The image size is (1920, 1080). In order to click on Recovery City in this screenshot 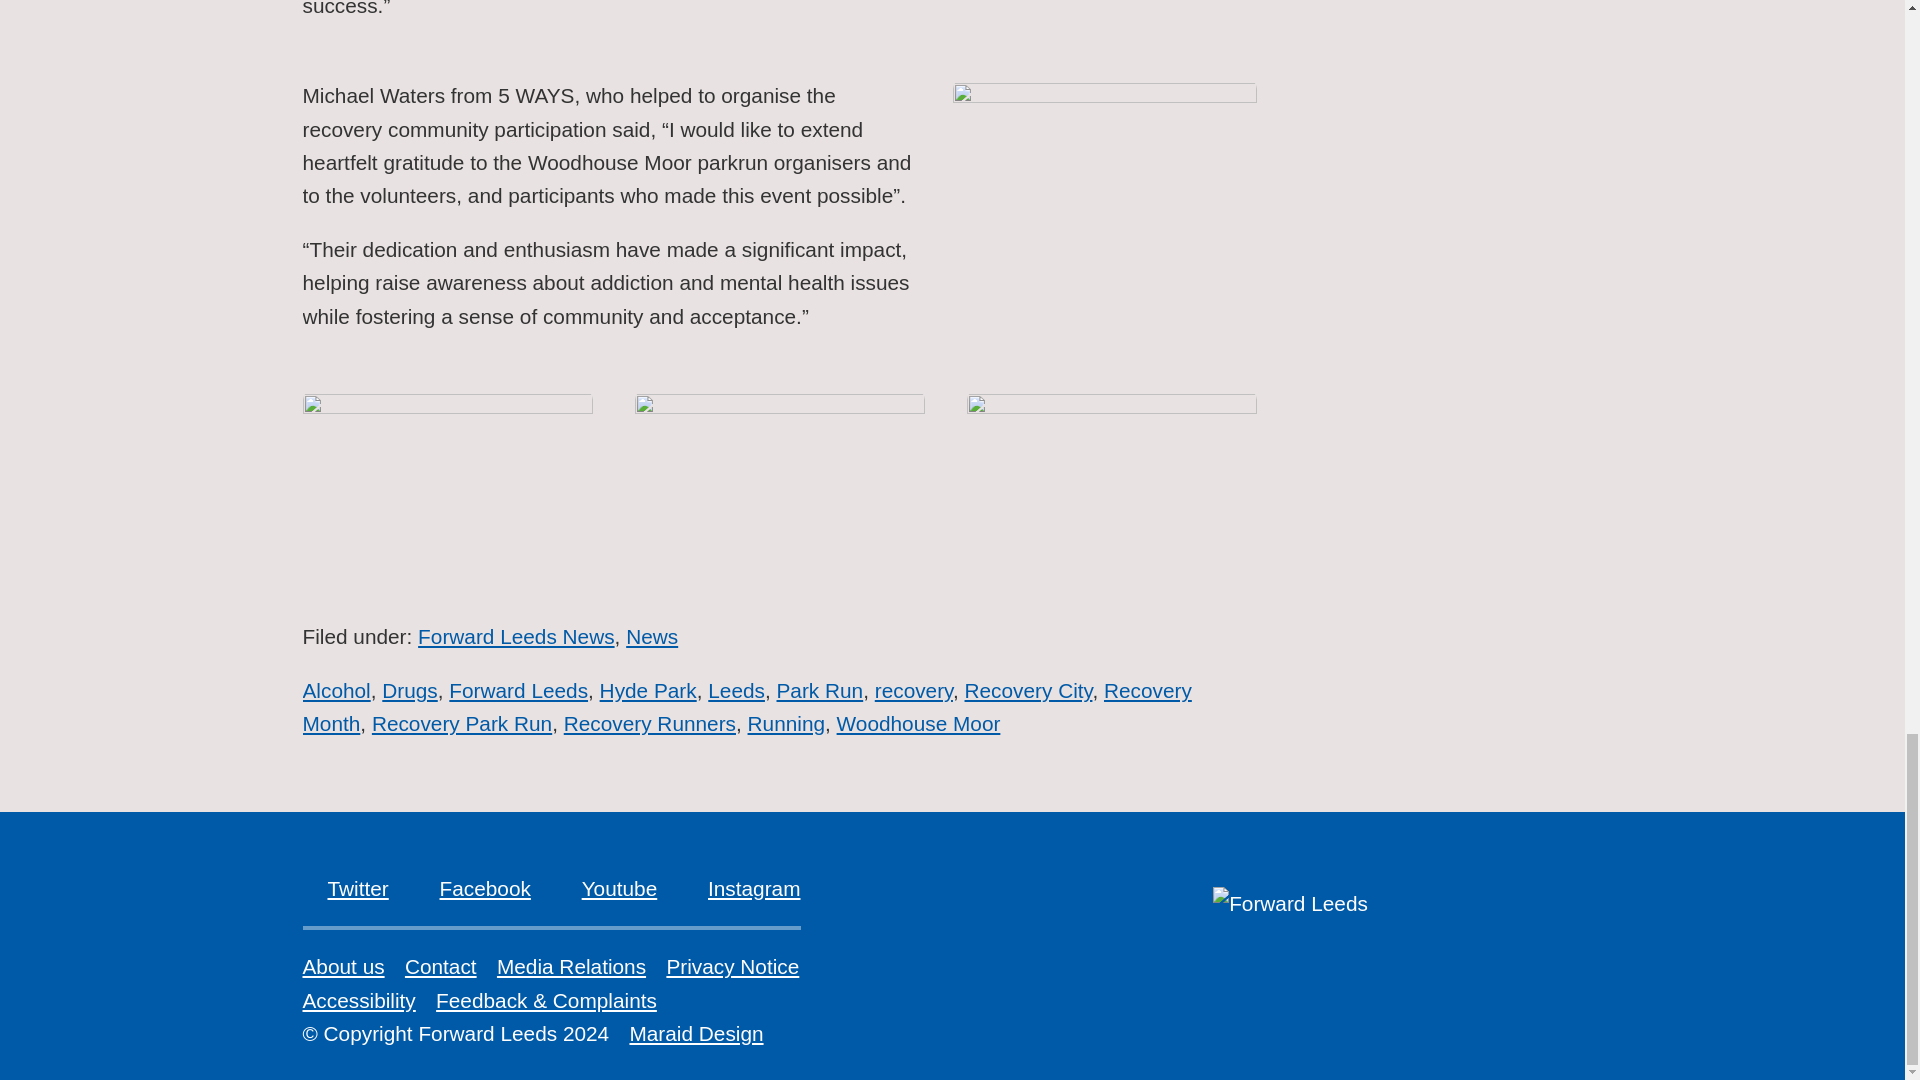, I will do `click(1028, 690)`.